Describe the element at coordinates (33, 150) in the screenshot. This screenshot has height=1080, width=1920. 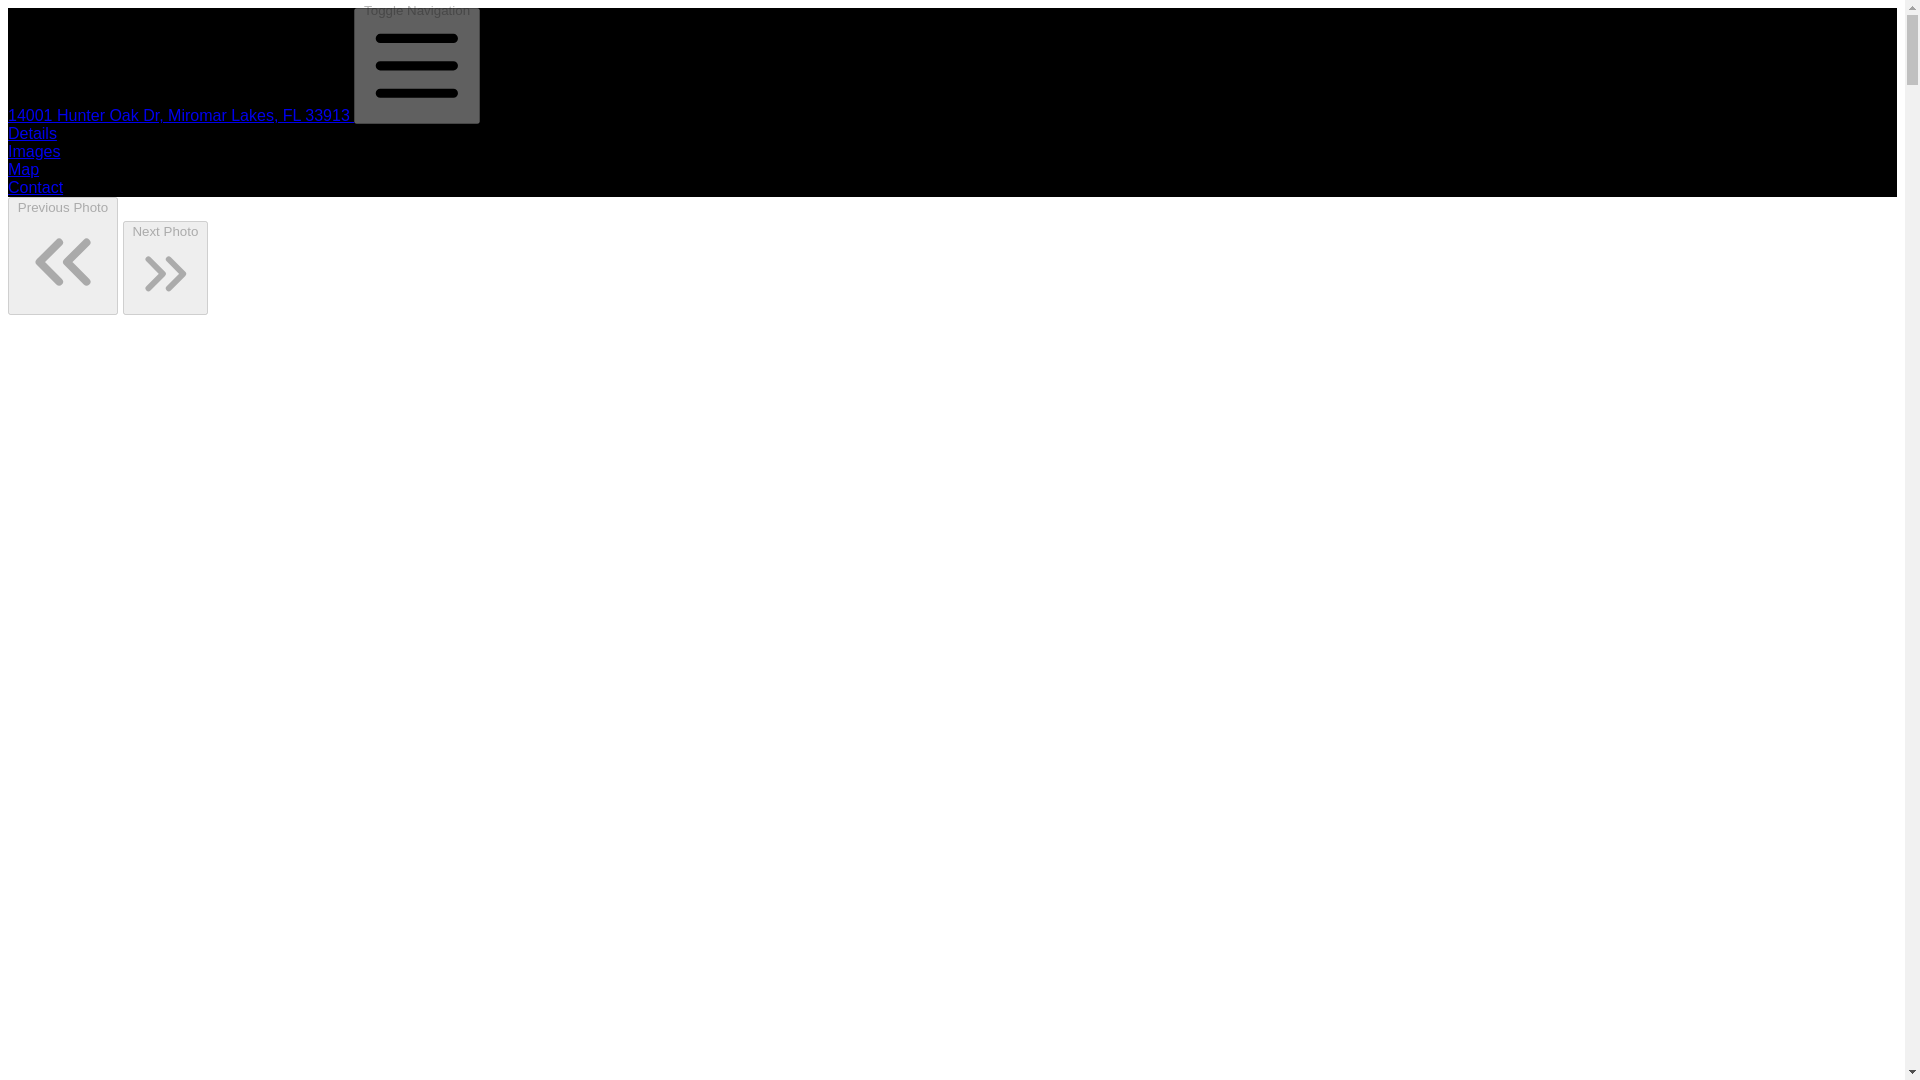
I see `Images` at that location.